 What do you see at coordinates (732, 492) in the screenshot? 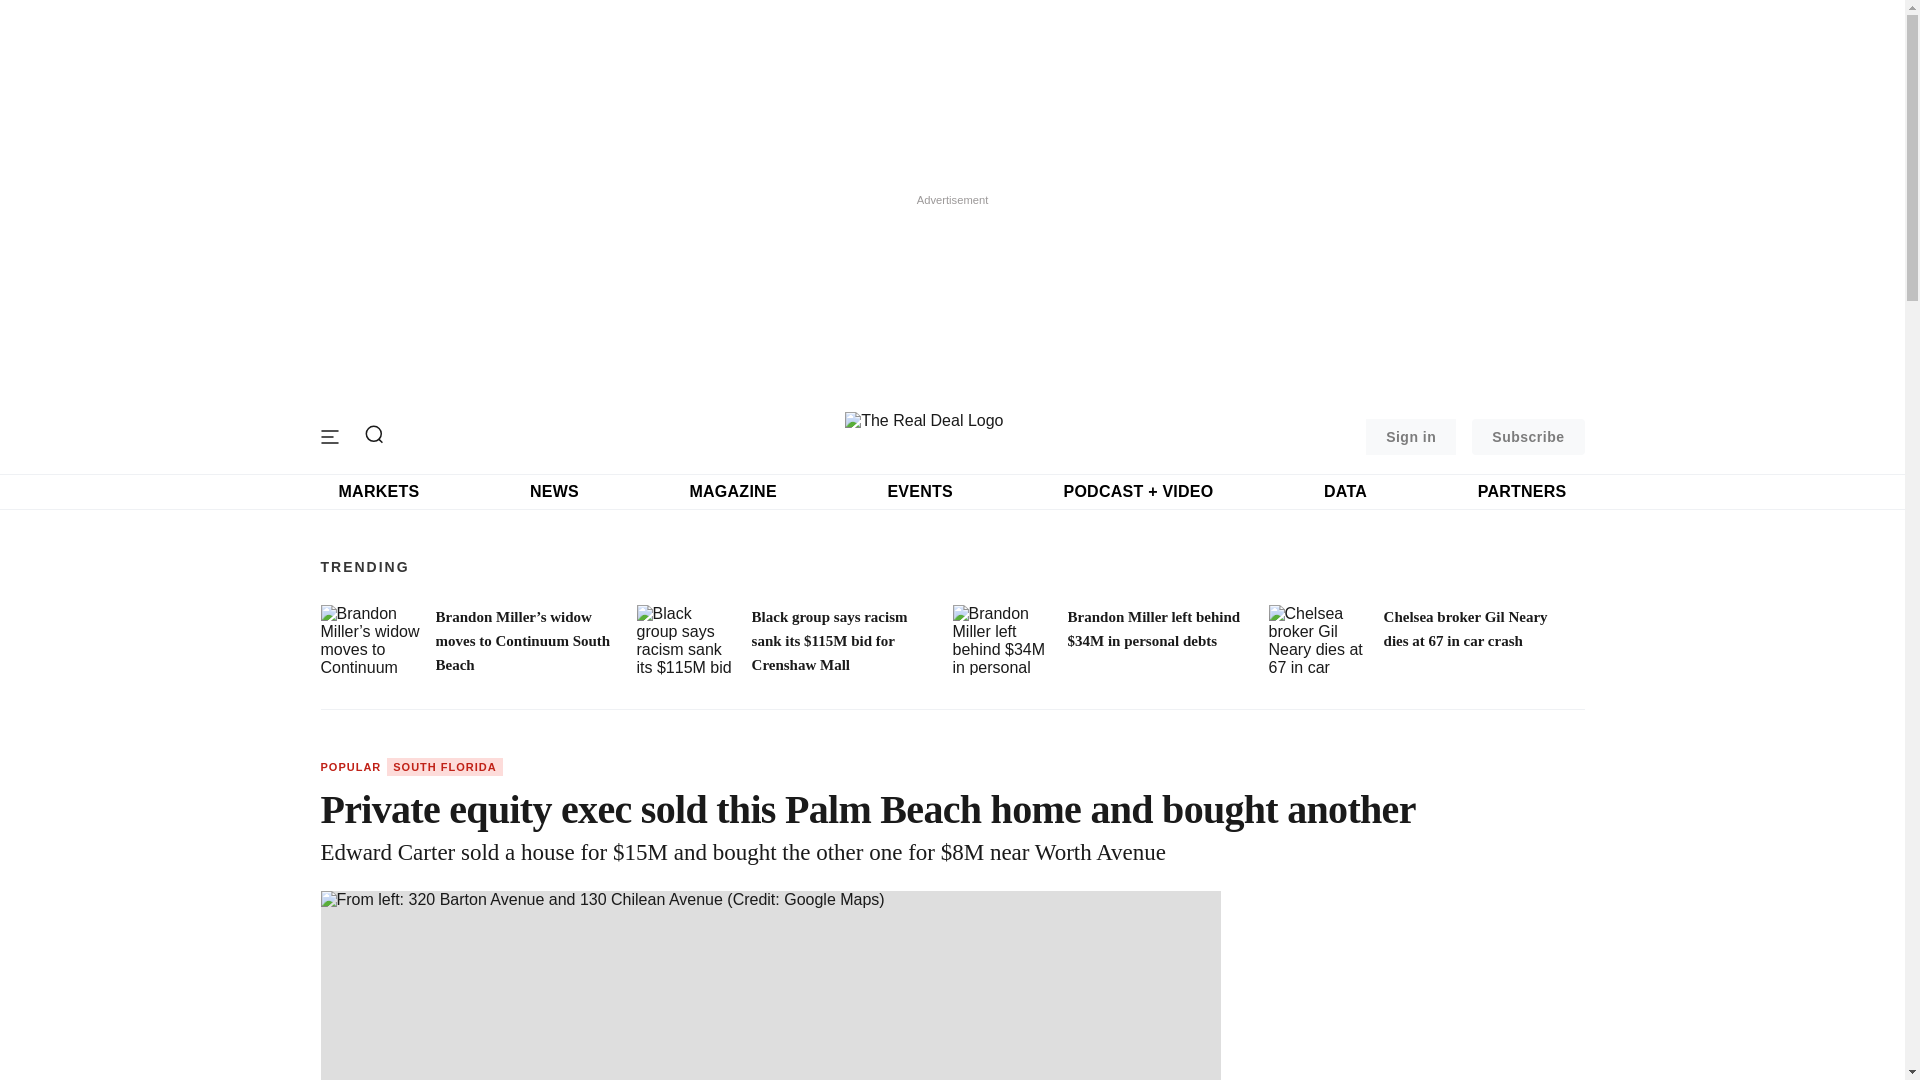
I see `MAGAZINE` at bounding box center [732, 492].